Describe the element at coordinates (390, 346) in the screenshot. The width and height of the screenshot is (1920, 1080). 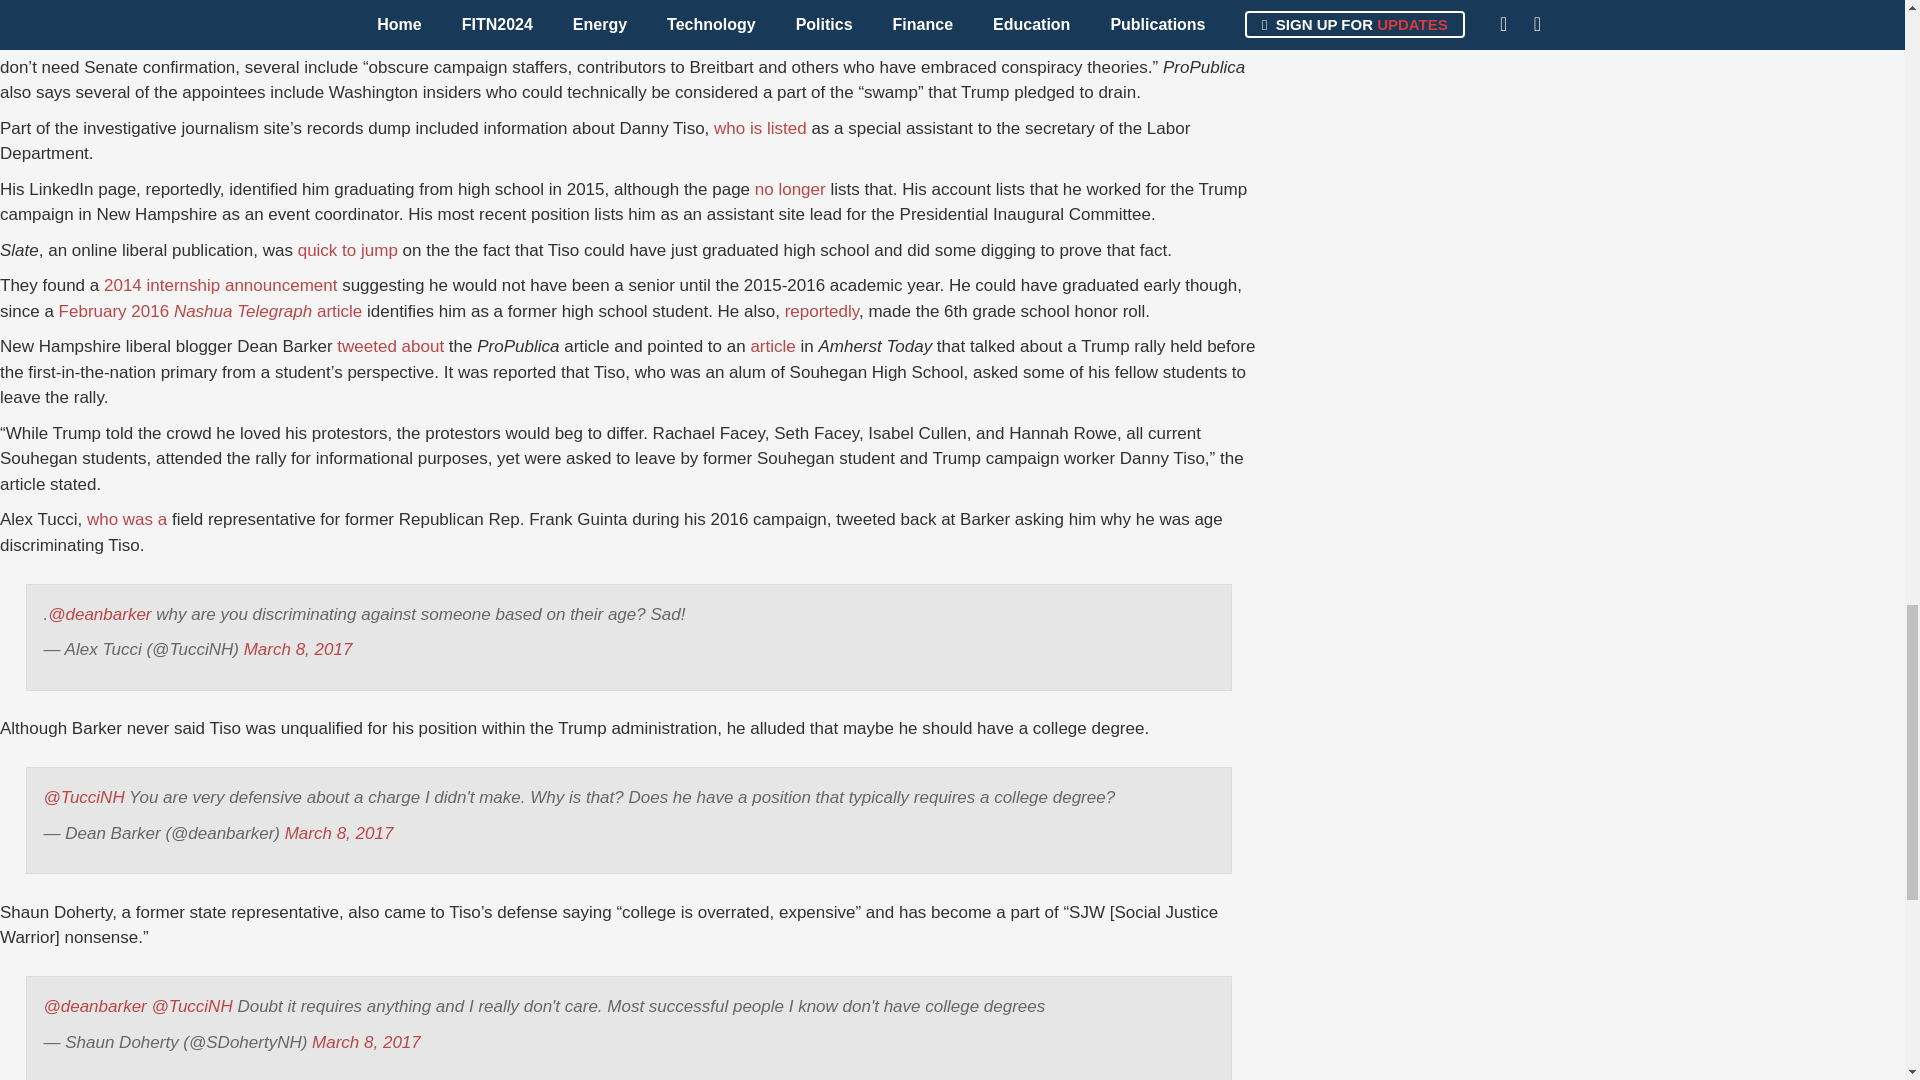
I see `tweeted about` at that location.